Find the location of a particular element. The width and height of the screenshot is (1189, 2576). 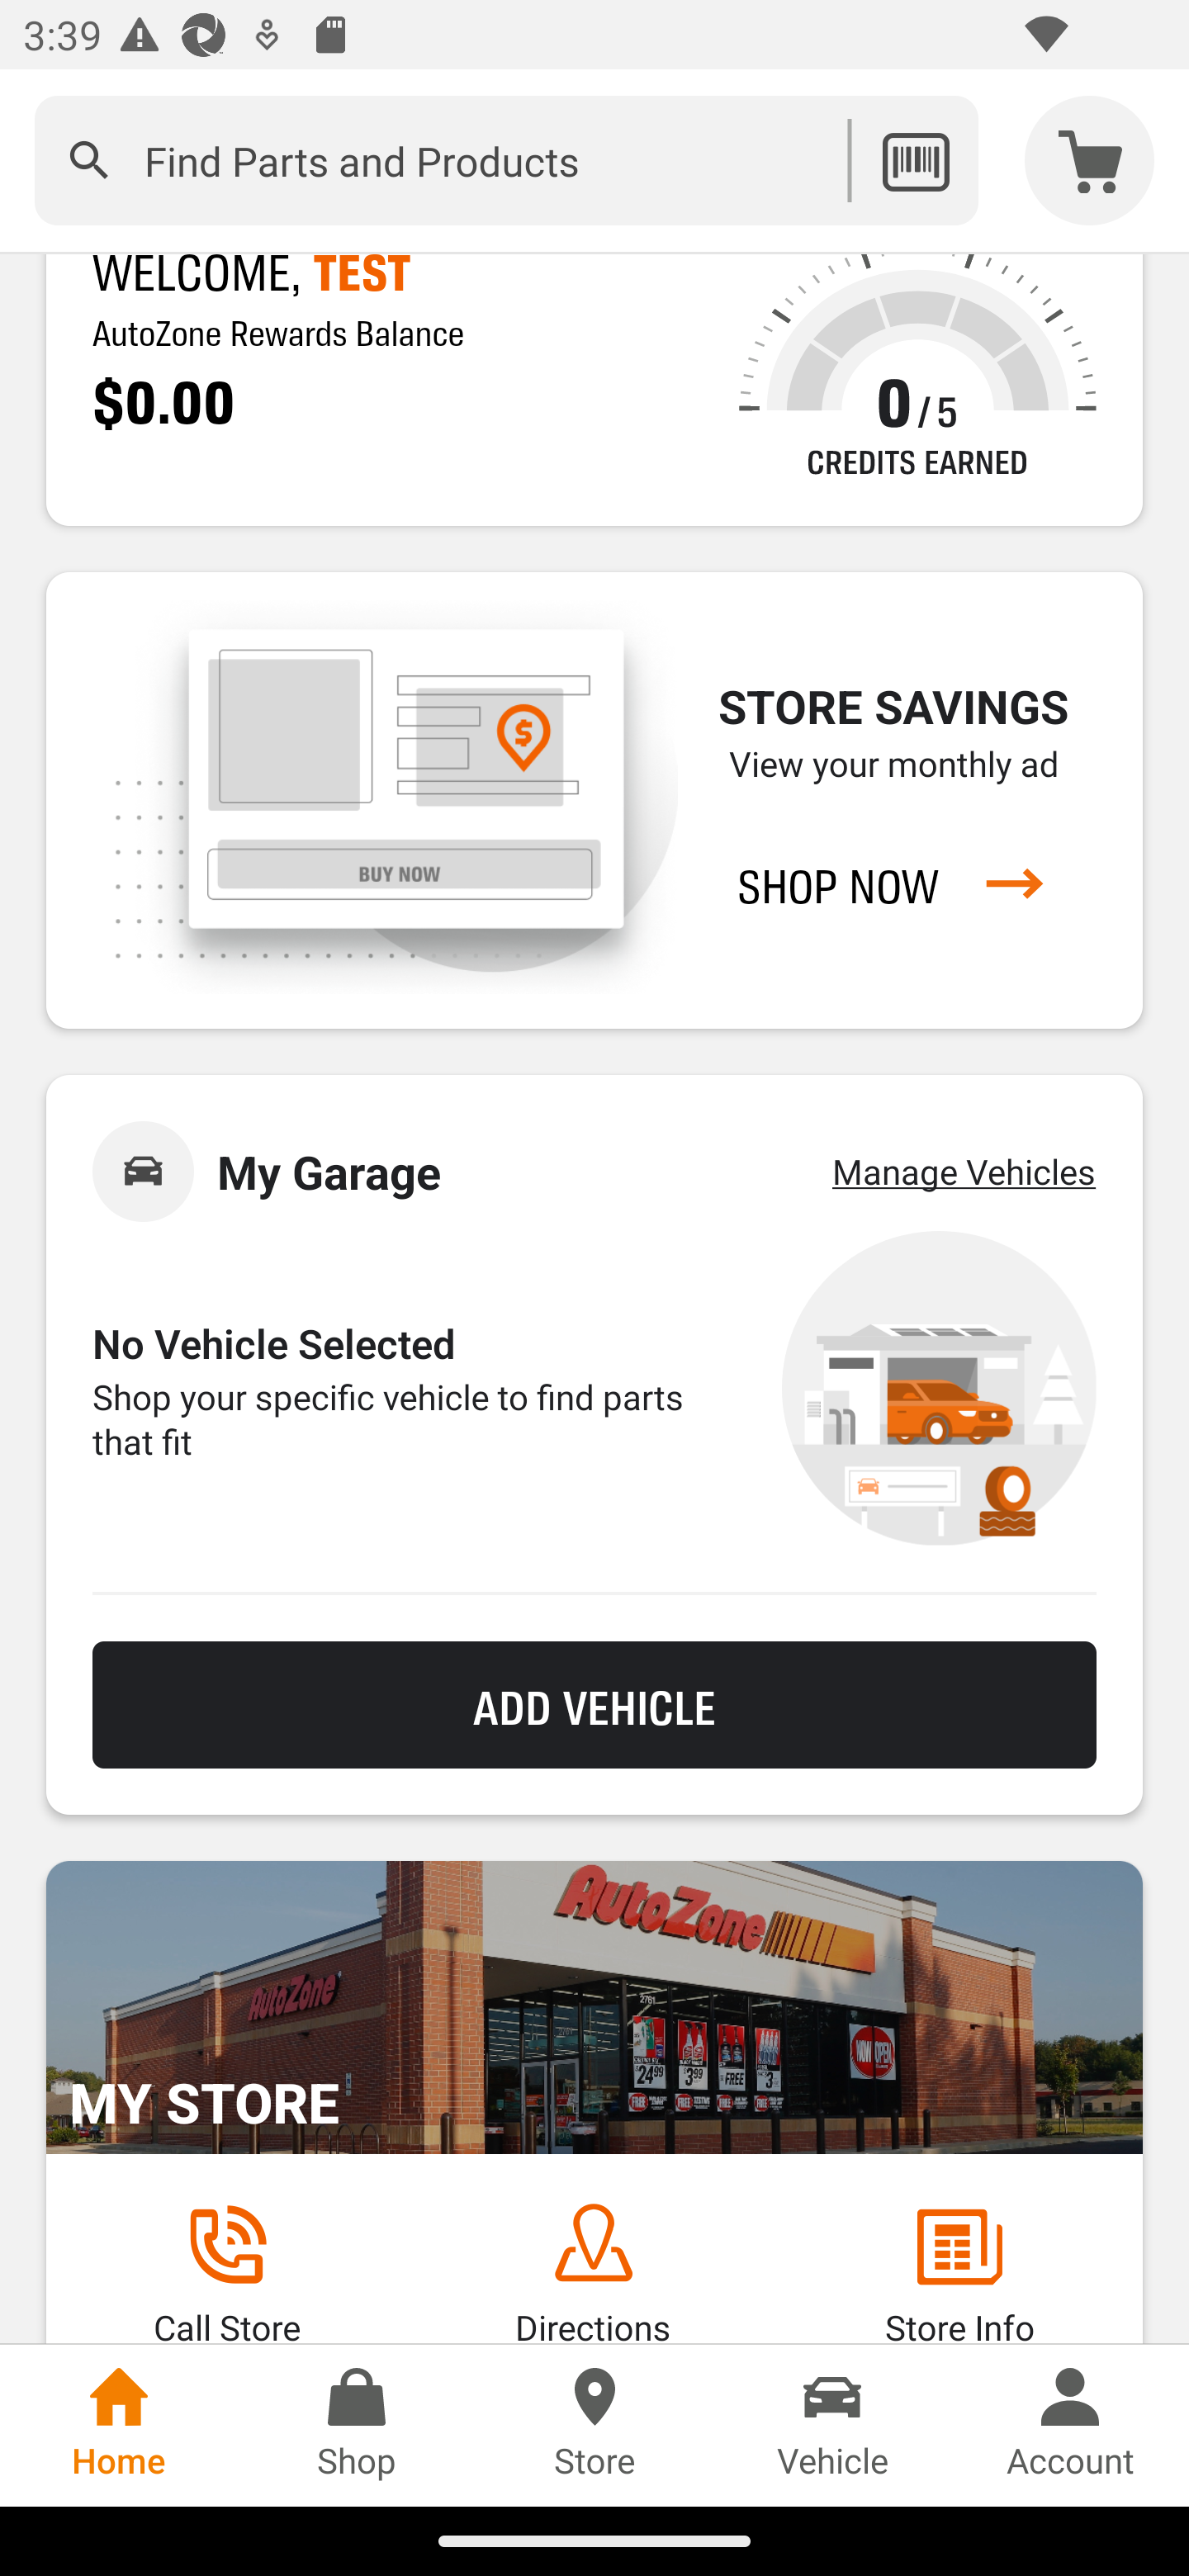

Store Info  Store Info is located at coordinates (959, 2272).